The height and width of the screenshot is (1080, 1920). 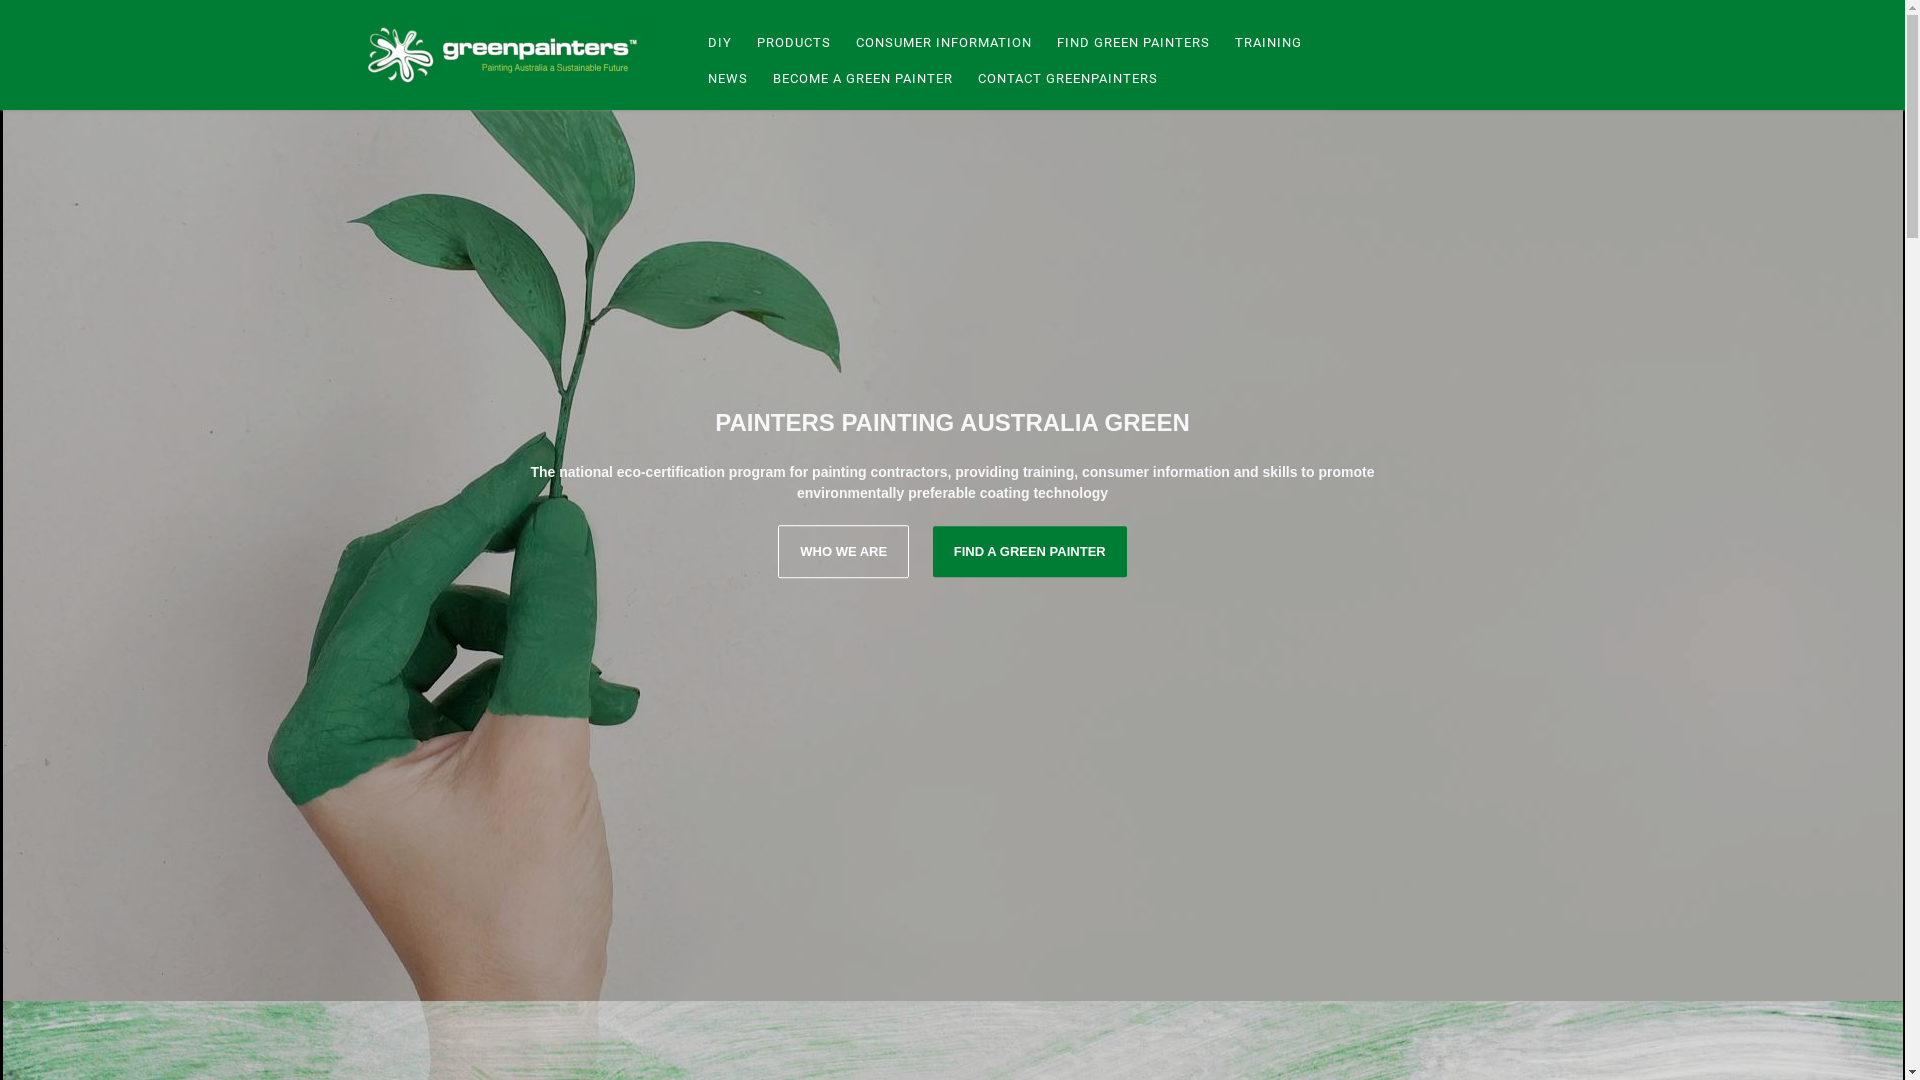 I want to click on PRODUCTS, so click(x=792, y=43).